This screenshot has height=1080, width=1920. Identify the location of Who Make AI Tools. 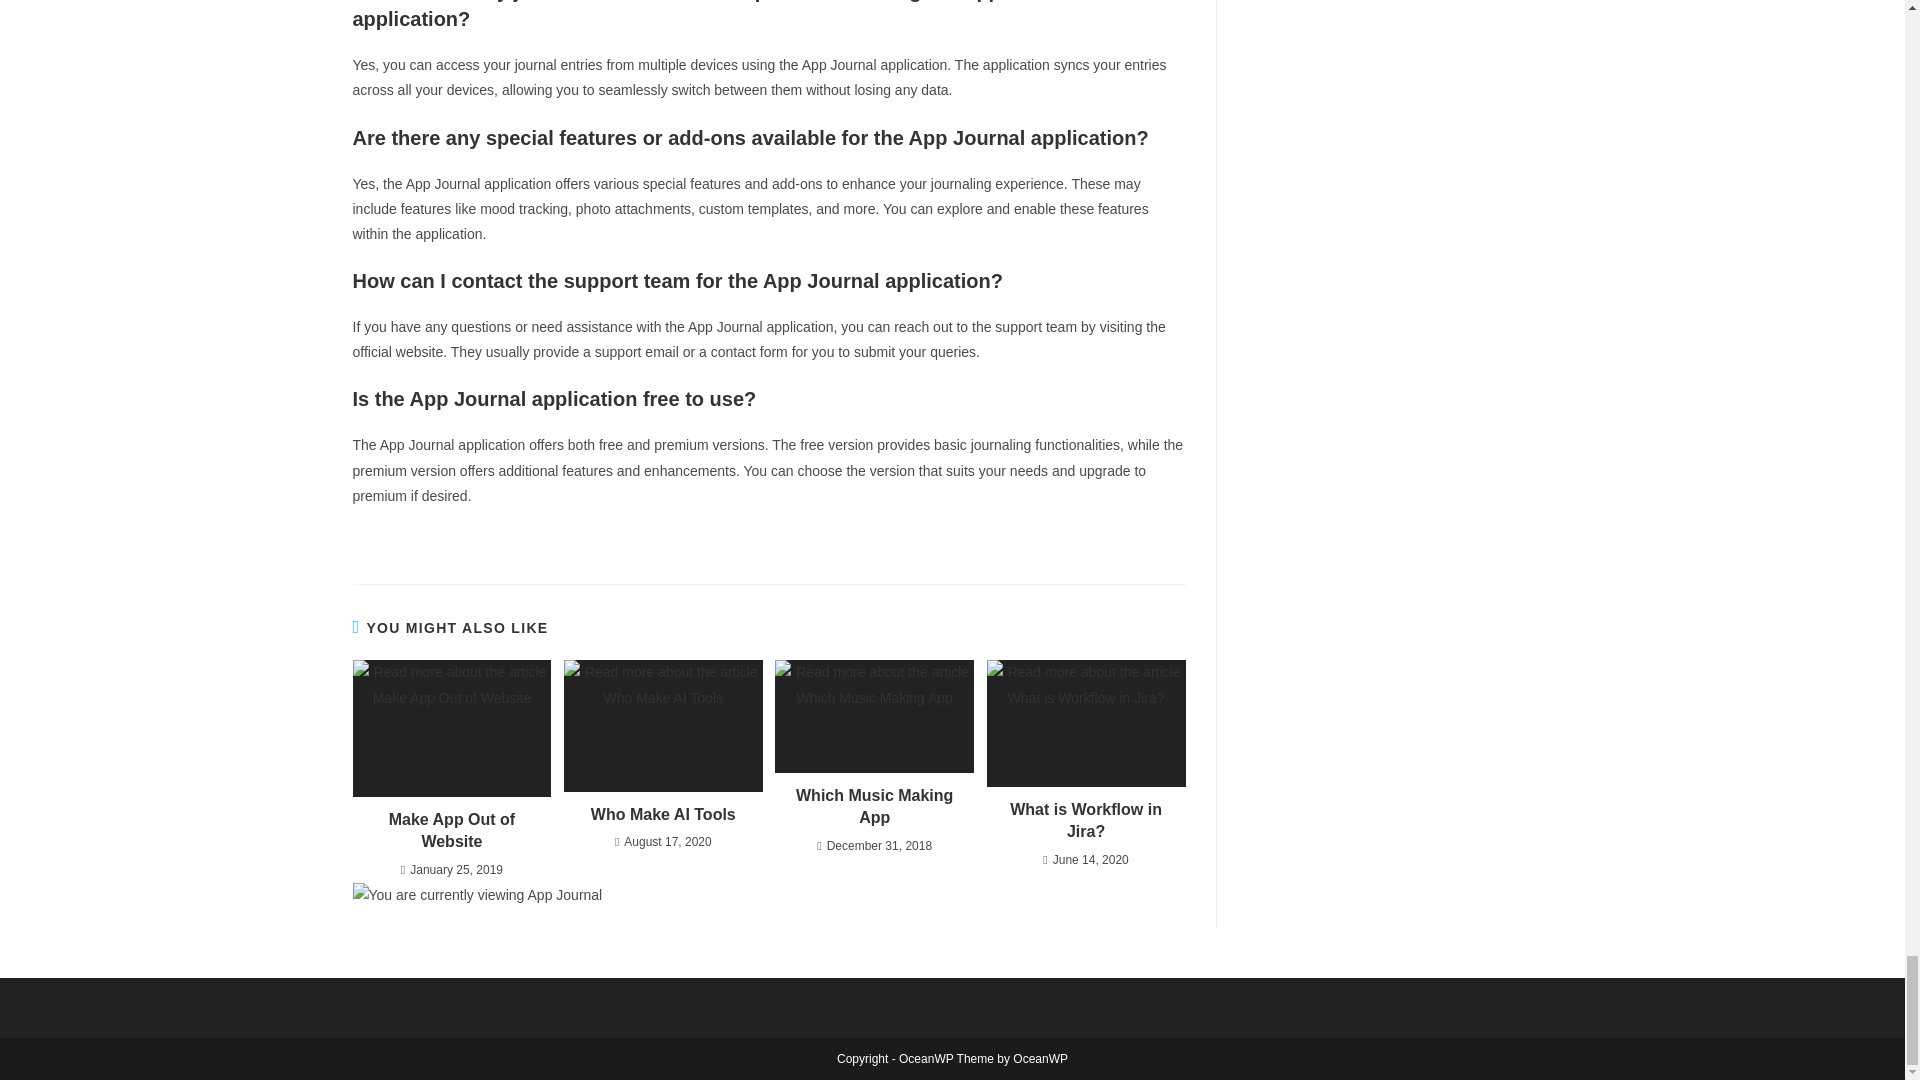
(663, 814).